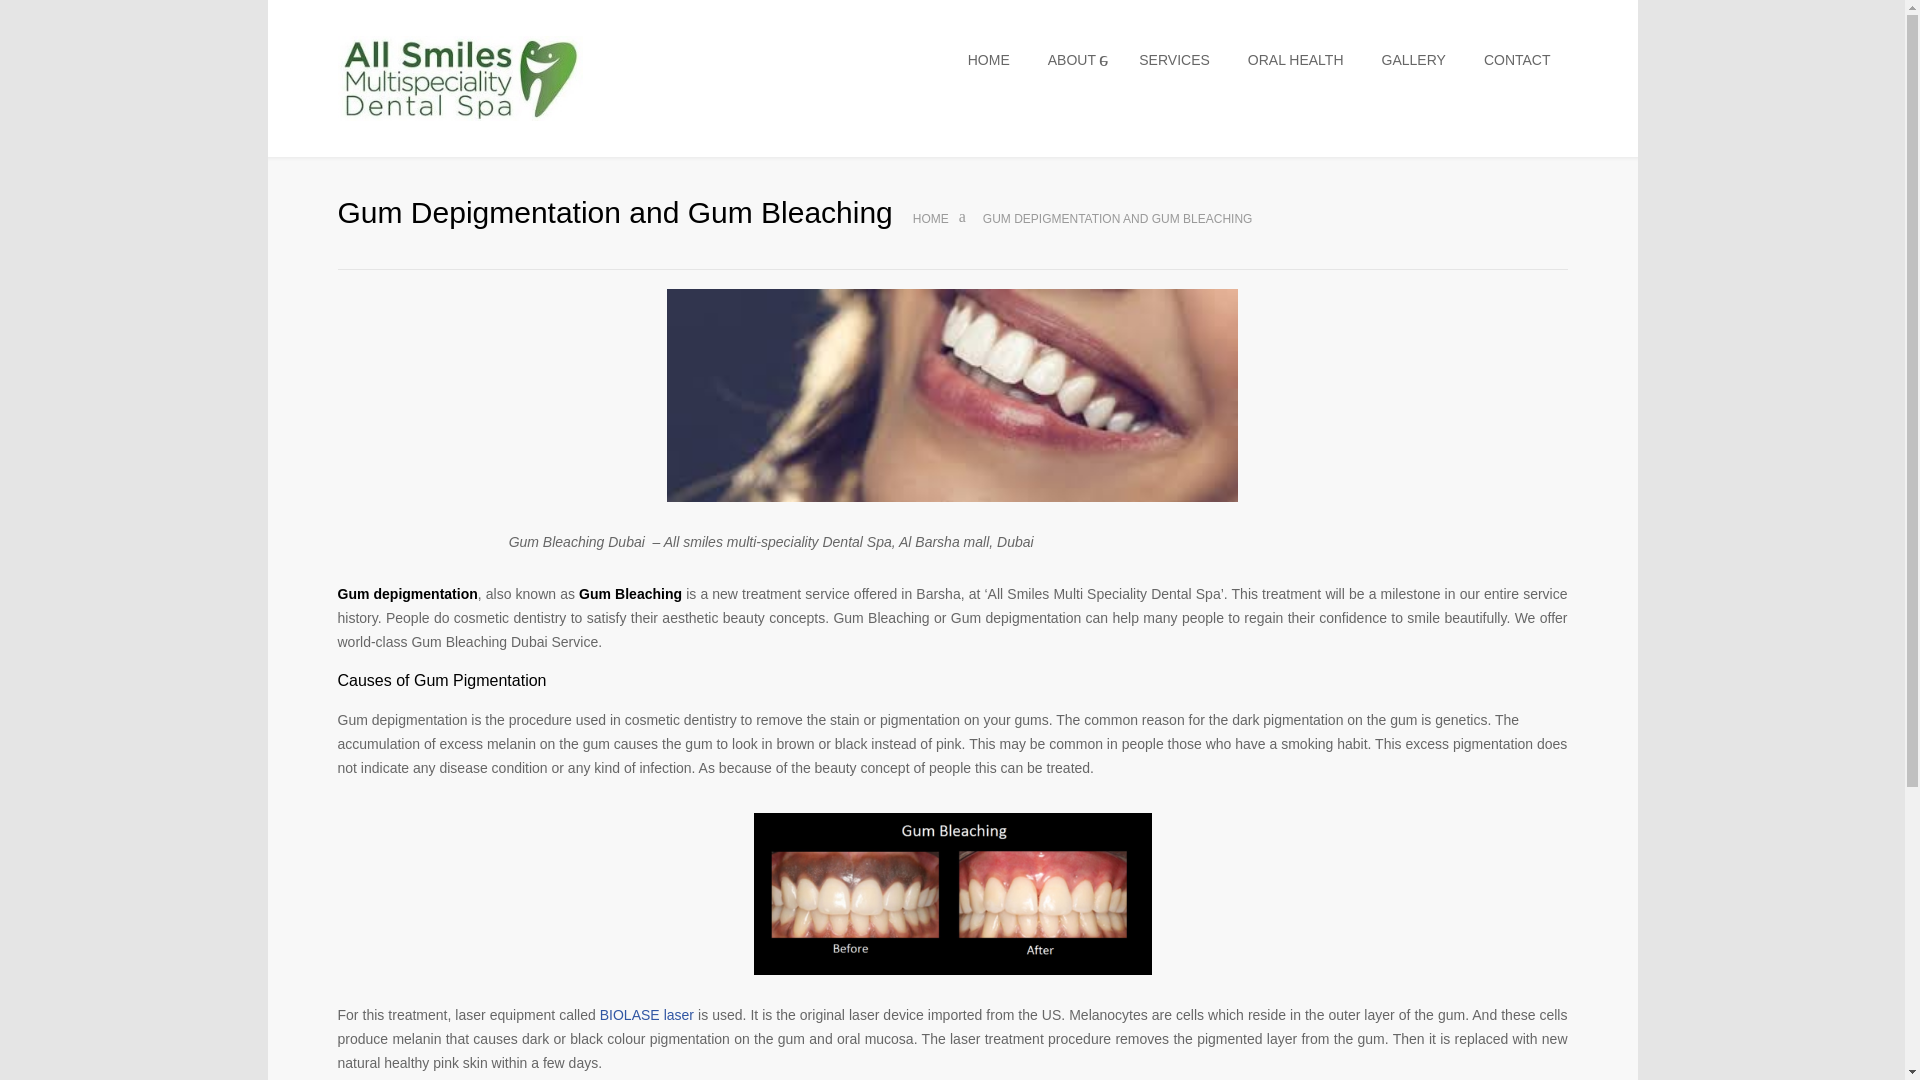 The image size is (1920, 1080). I want to click on ABOUT, so click(1076, 60).